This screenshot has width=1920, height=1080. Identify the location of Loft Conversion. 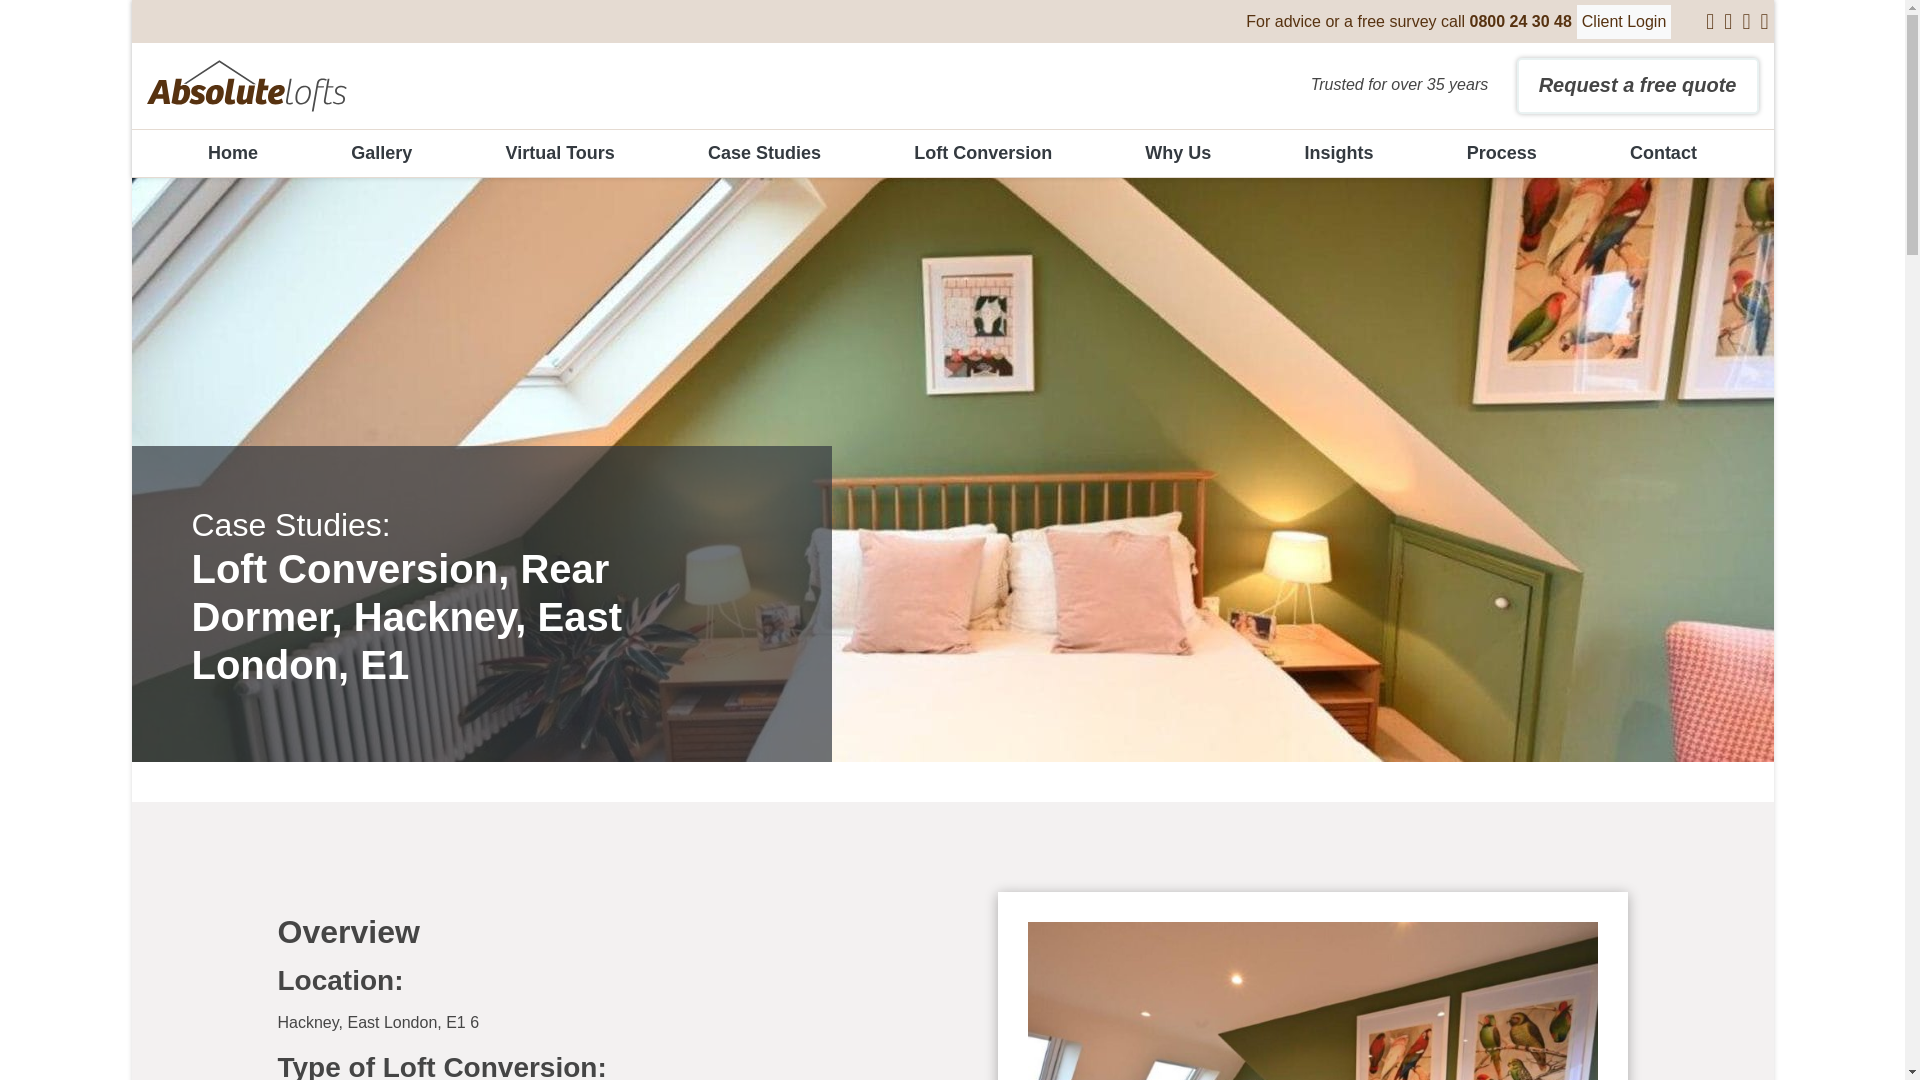
(982, 153).